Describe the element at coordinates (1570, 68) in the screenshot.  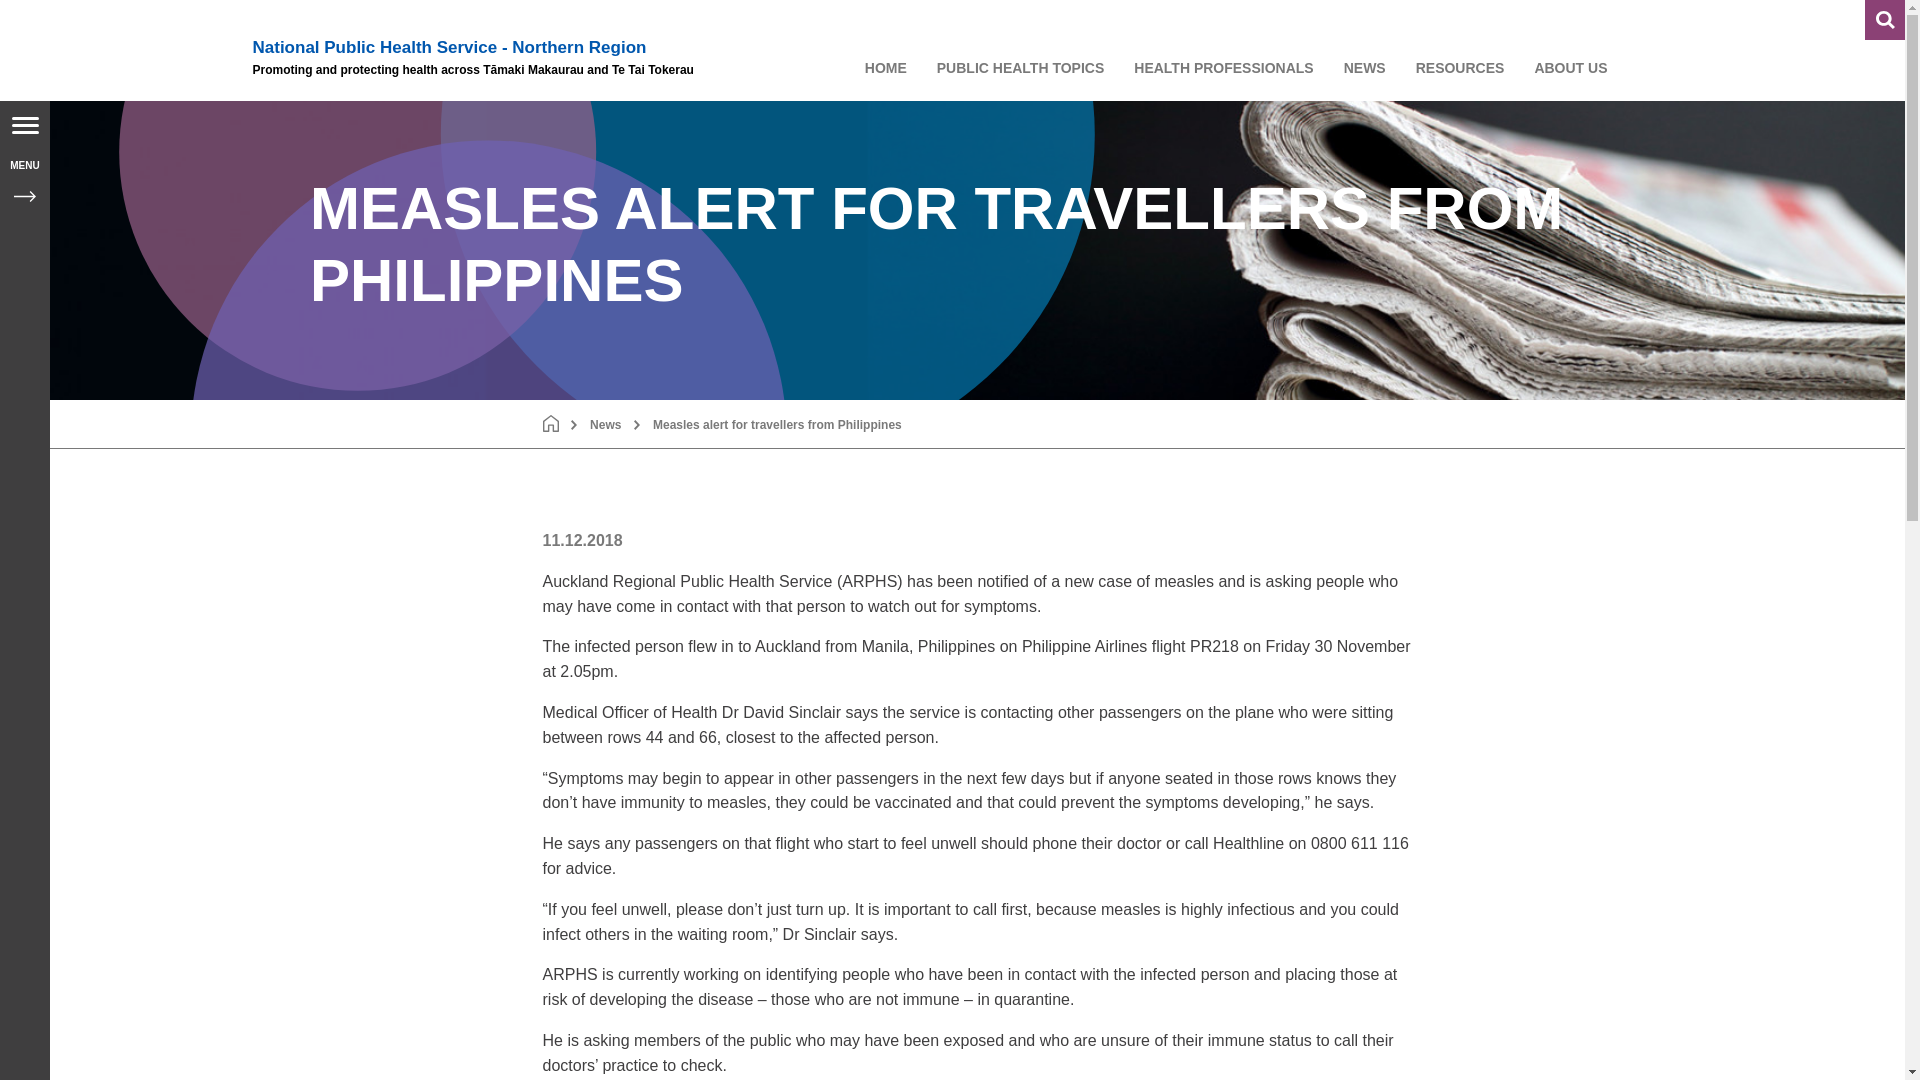
I see `ABOUT US` at that location.